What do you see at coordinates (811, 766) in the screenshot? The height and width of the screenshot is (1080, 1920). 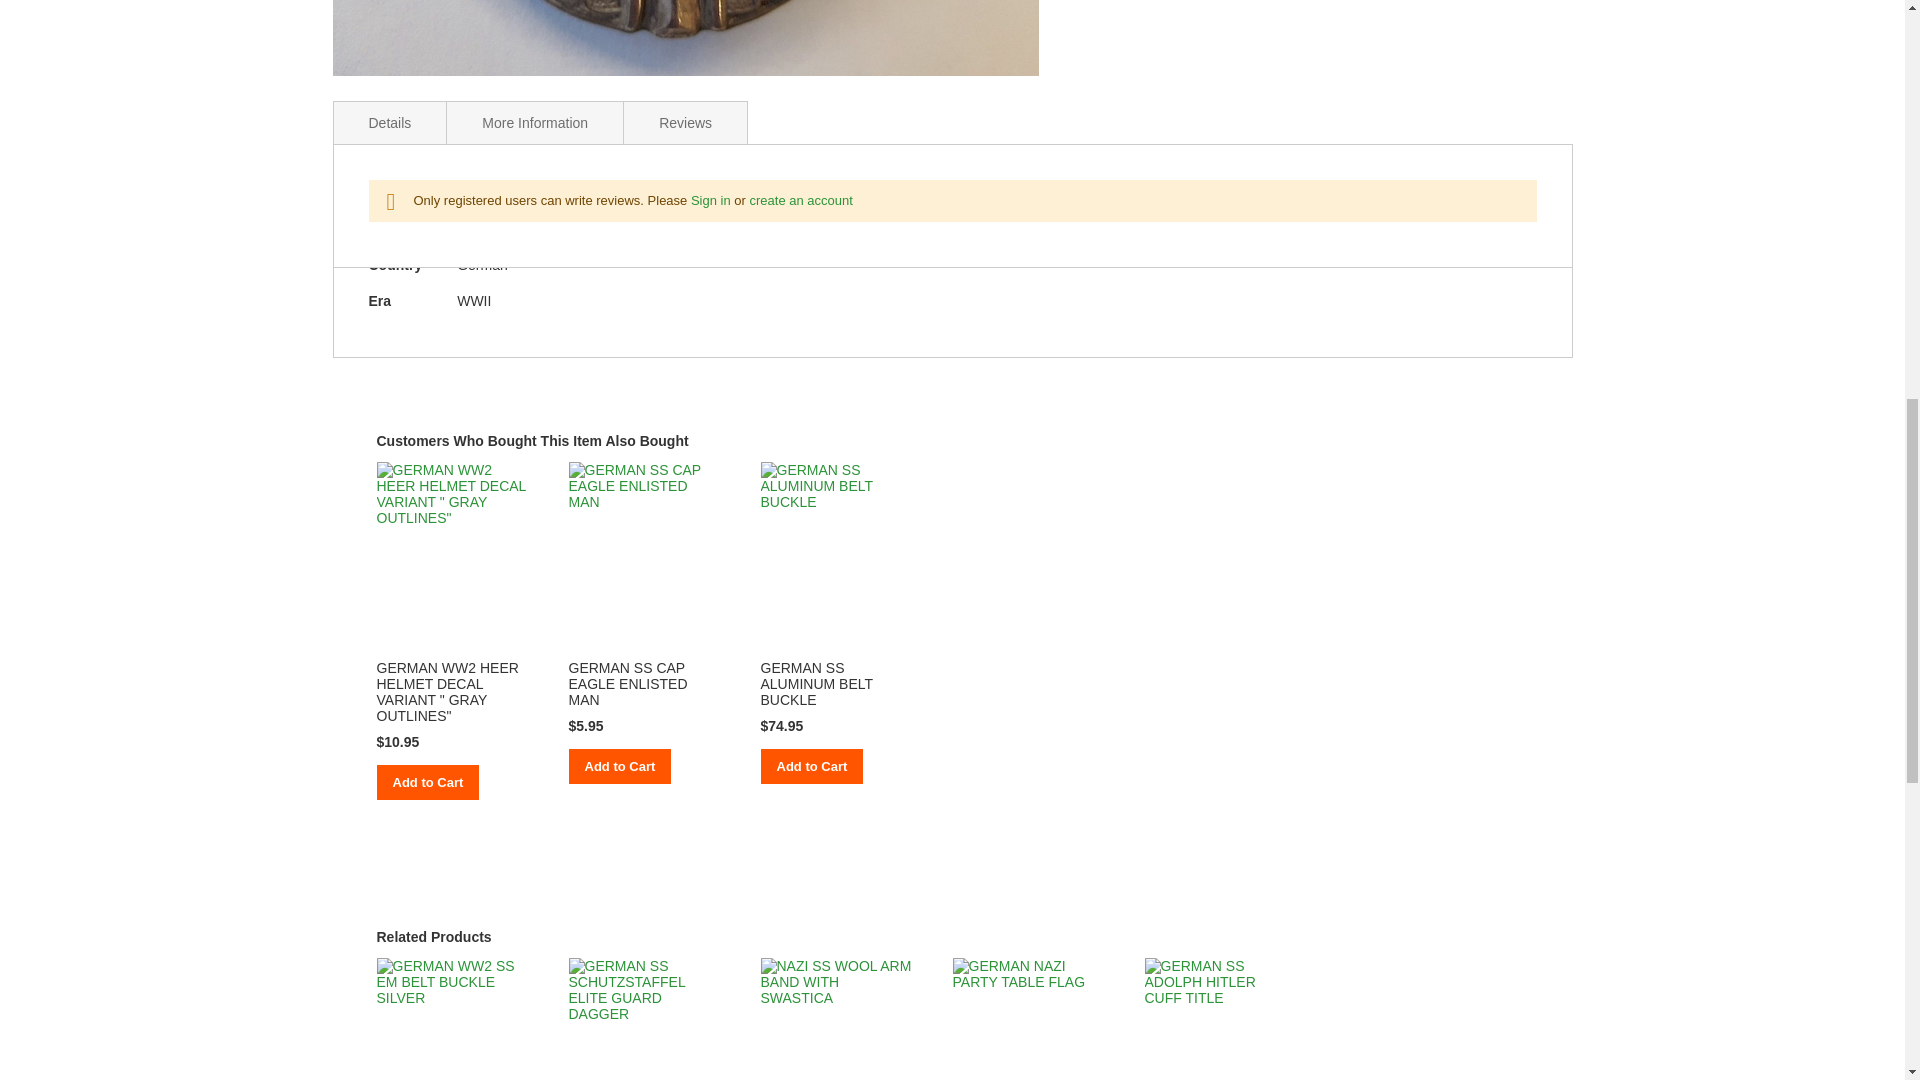 I see `Add to Cart` at bounding box center [811, 766].